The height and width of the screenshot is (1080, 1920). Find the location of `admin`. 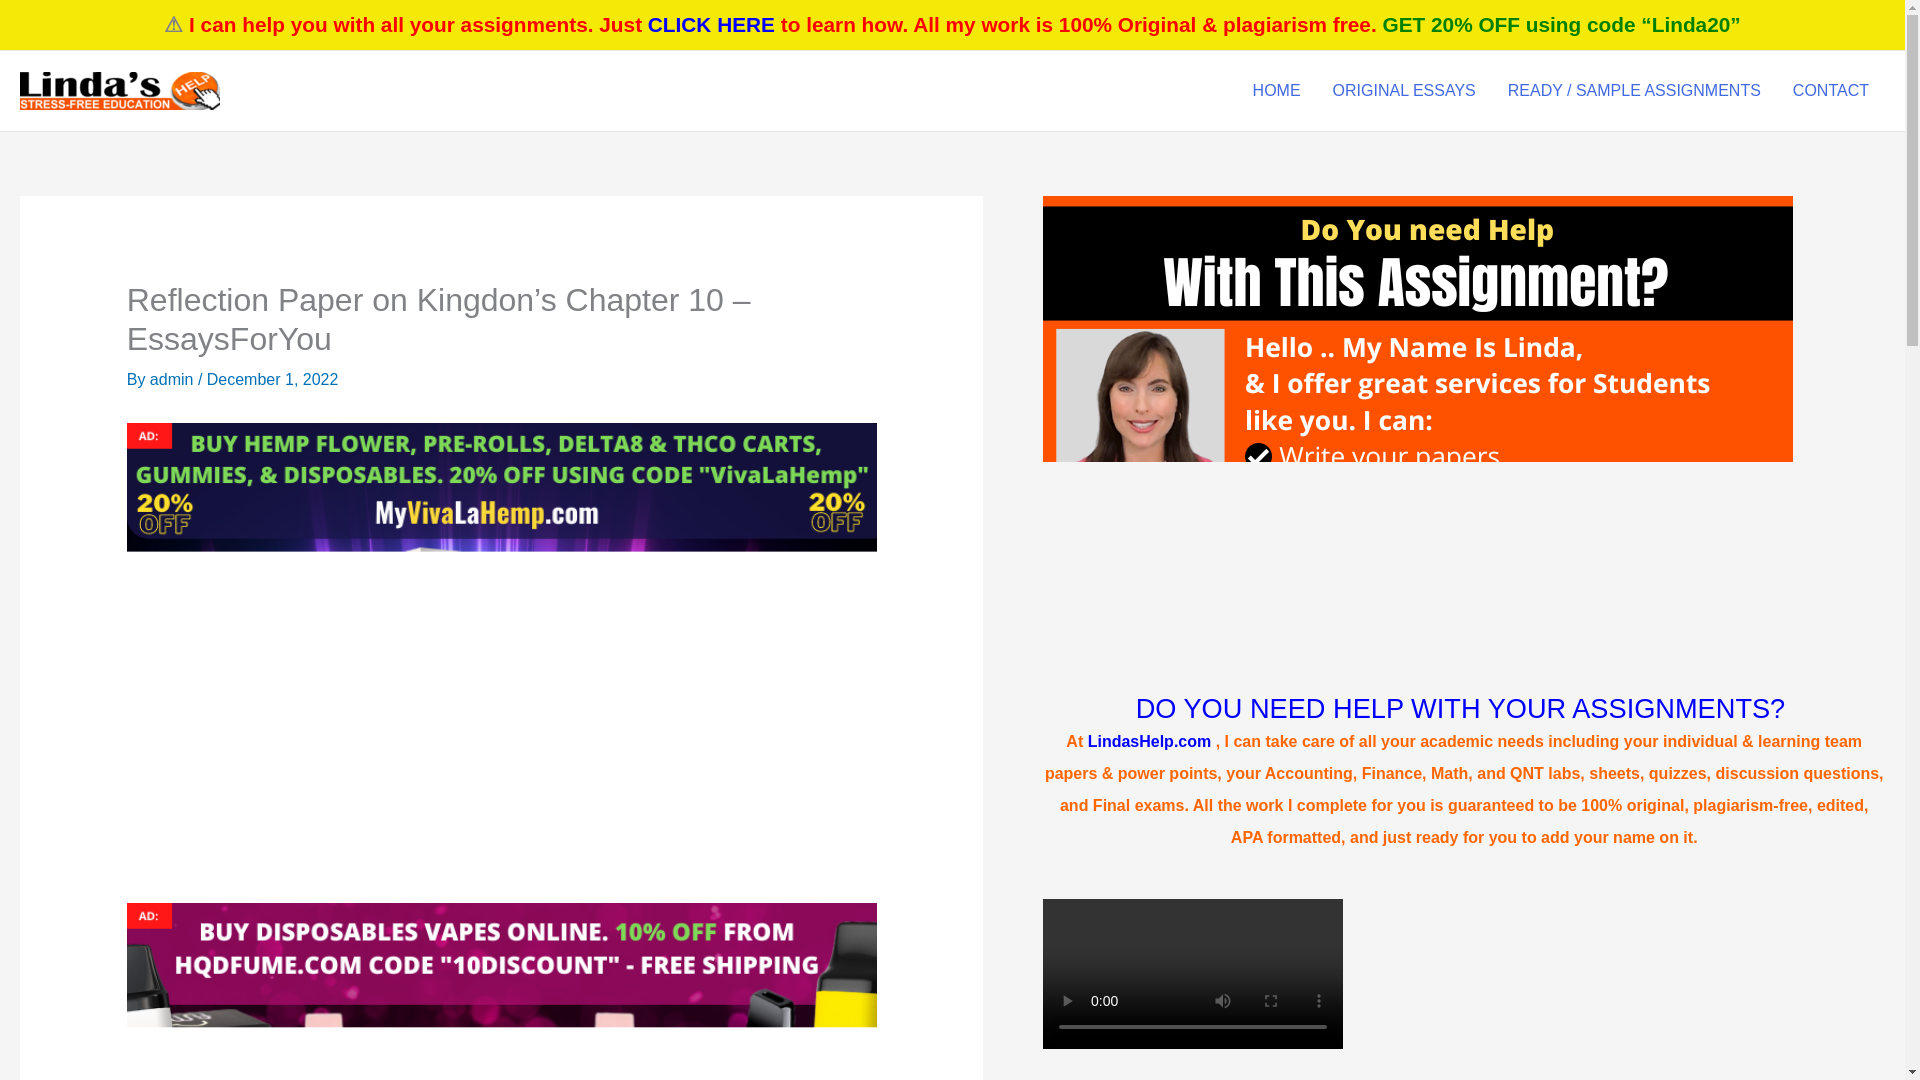

admin is located at coordinates (173, 379).